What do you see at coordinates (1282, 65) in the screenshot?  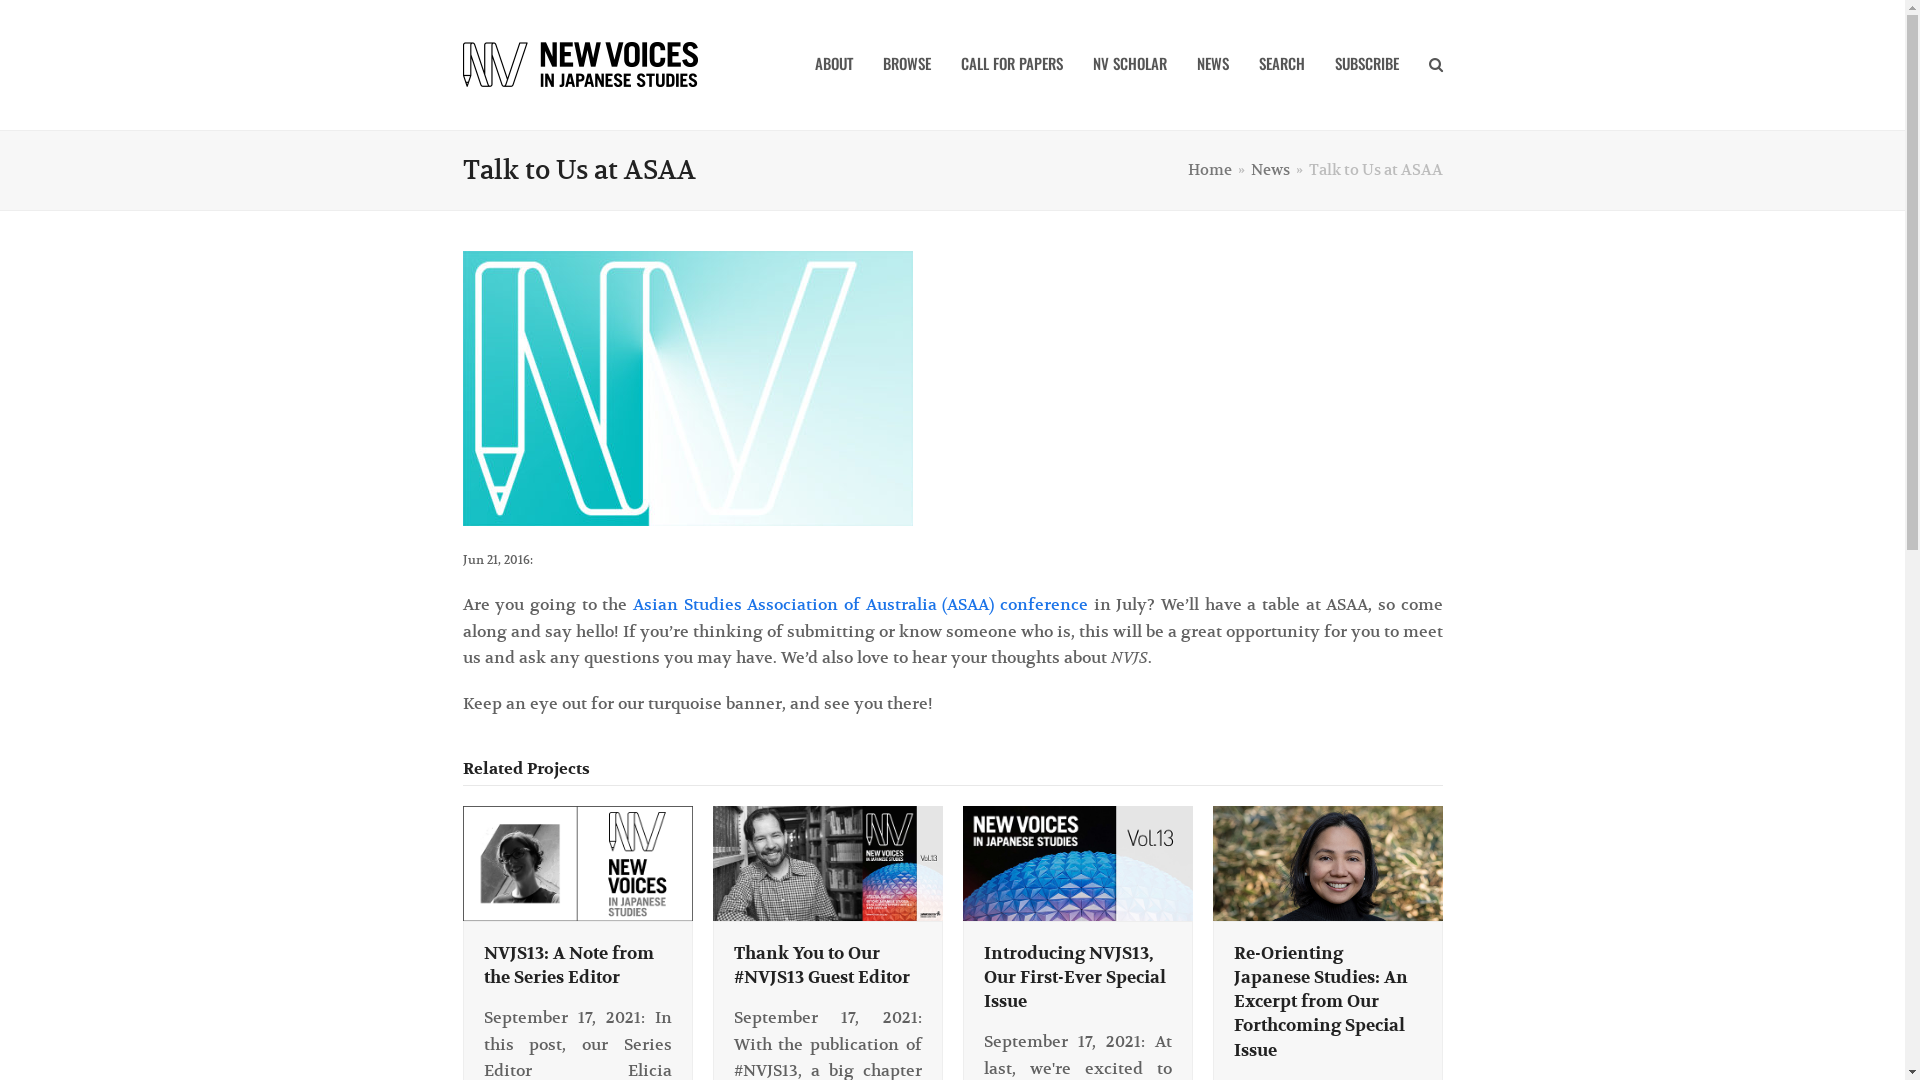 I see `SEARCH` at bounding box center [1282, 65].